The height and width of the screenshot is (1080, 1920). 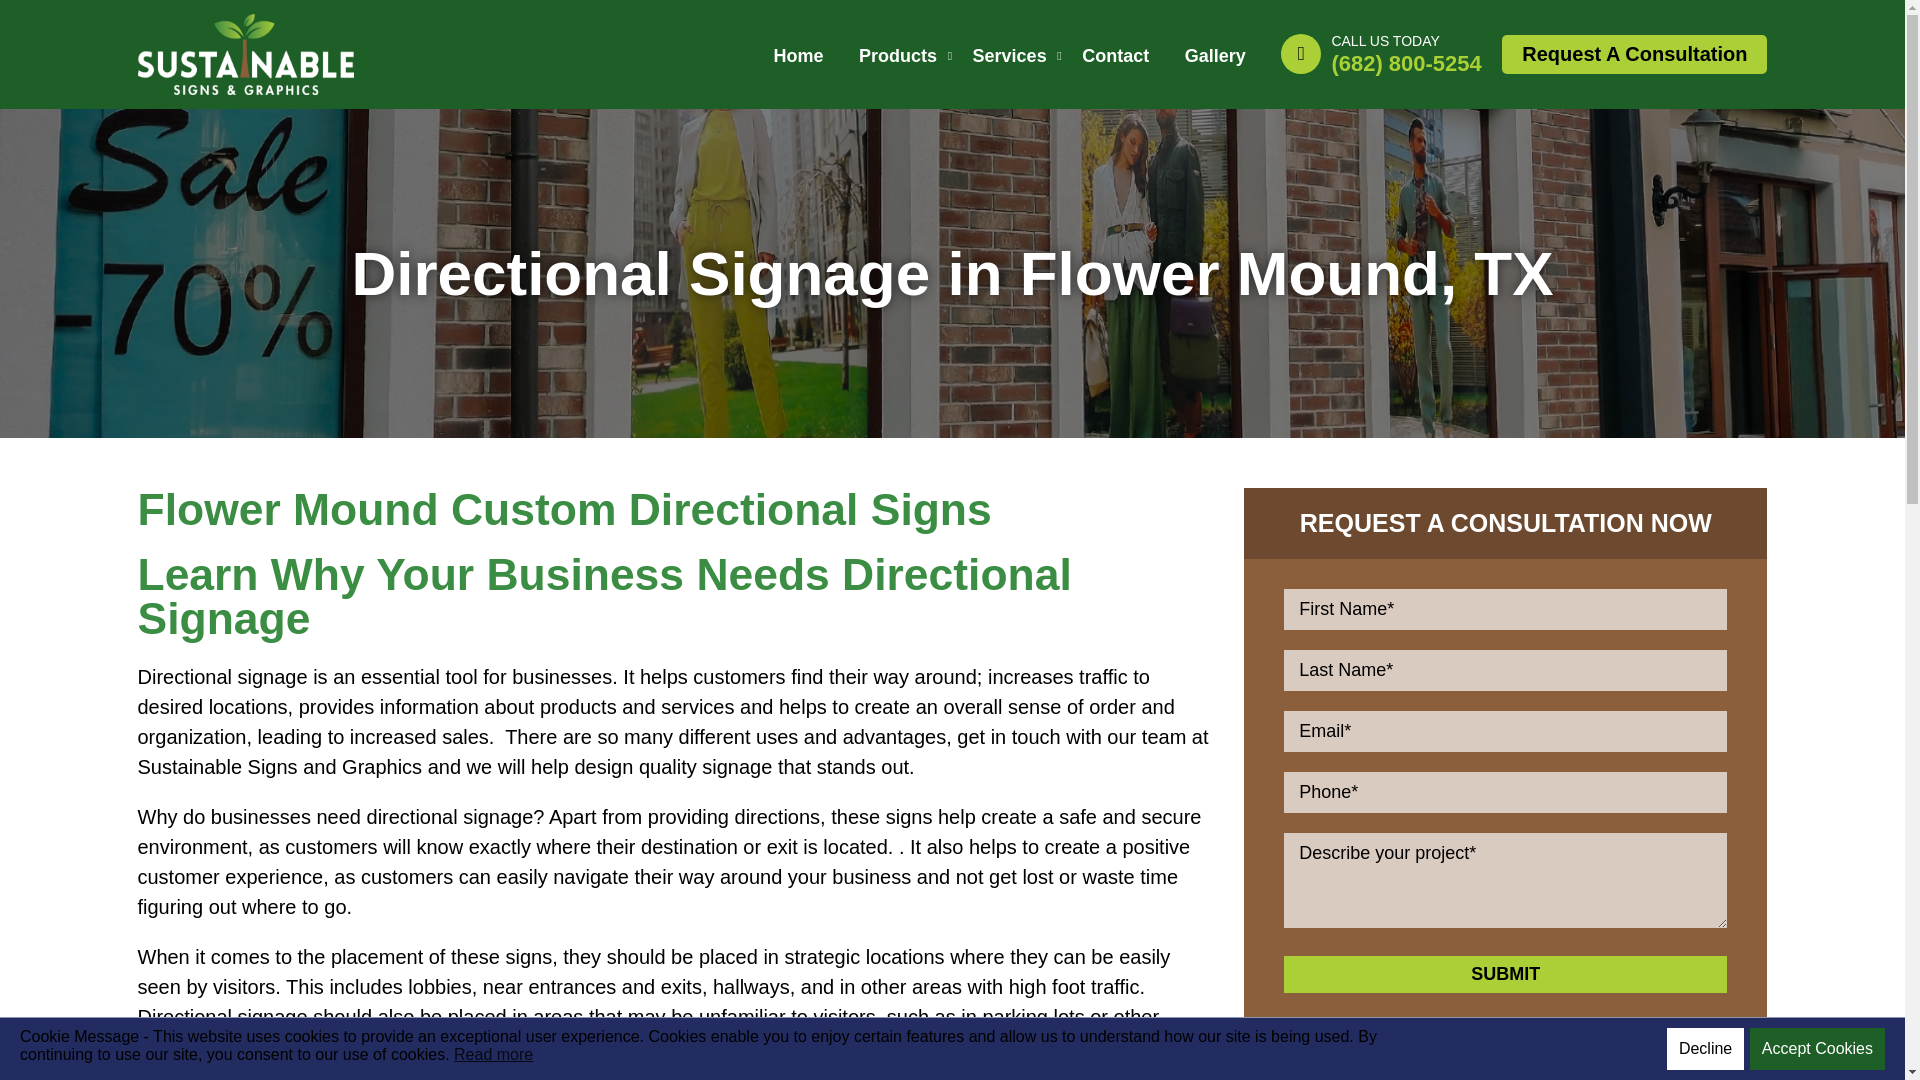 What do you see at coordinates (246, 28) in the screenshot?
I see `Sustainable Signs And Graphics` at bounding box center [246, 28].